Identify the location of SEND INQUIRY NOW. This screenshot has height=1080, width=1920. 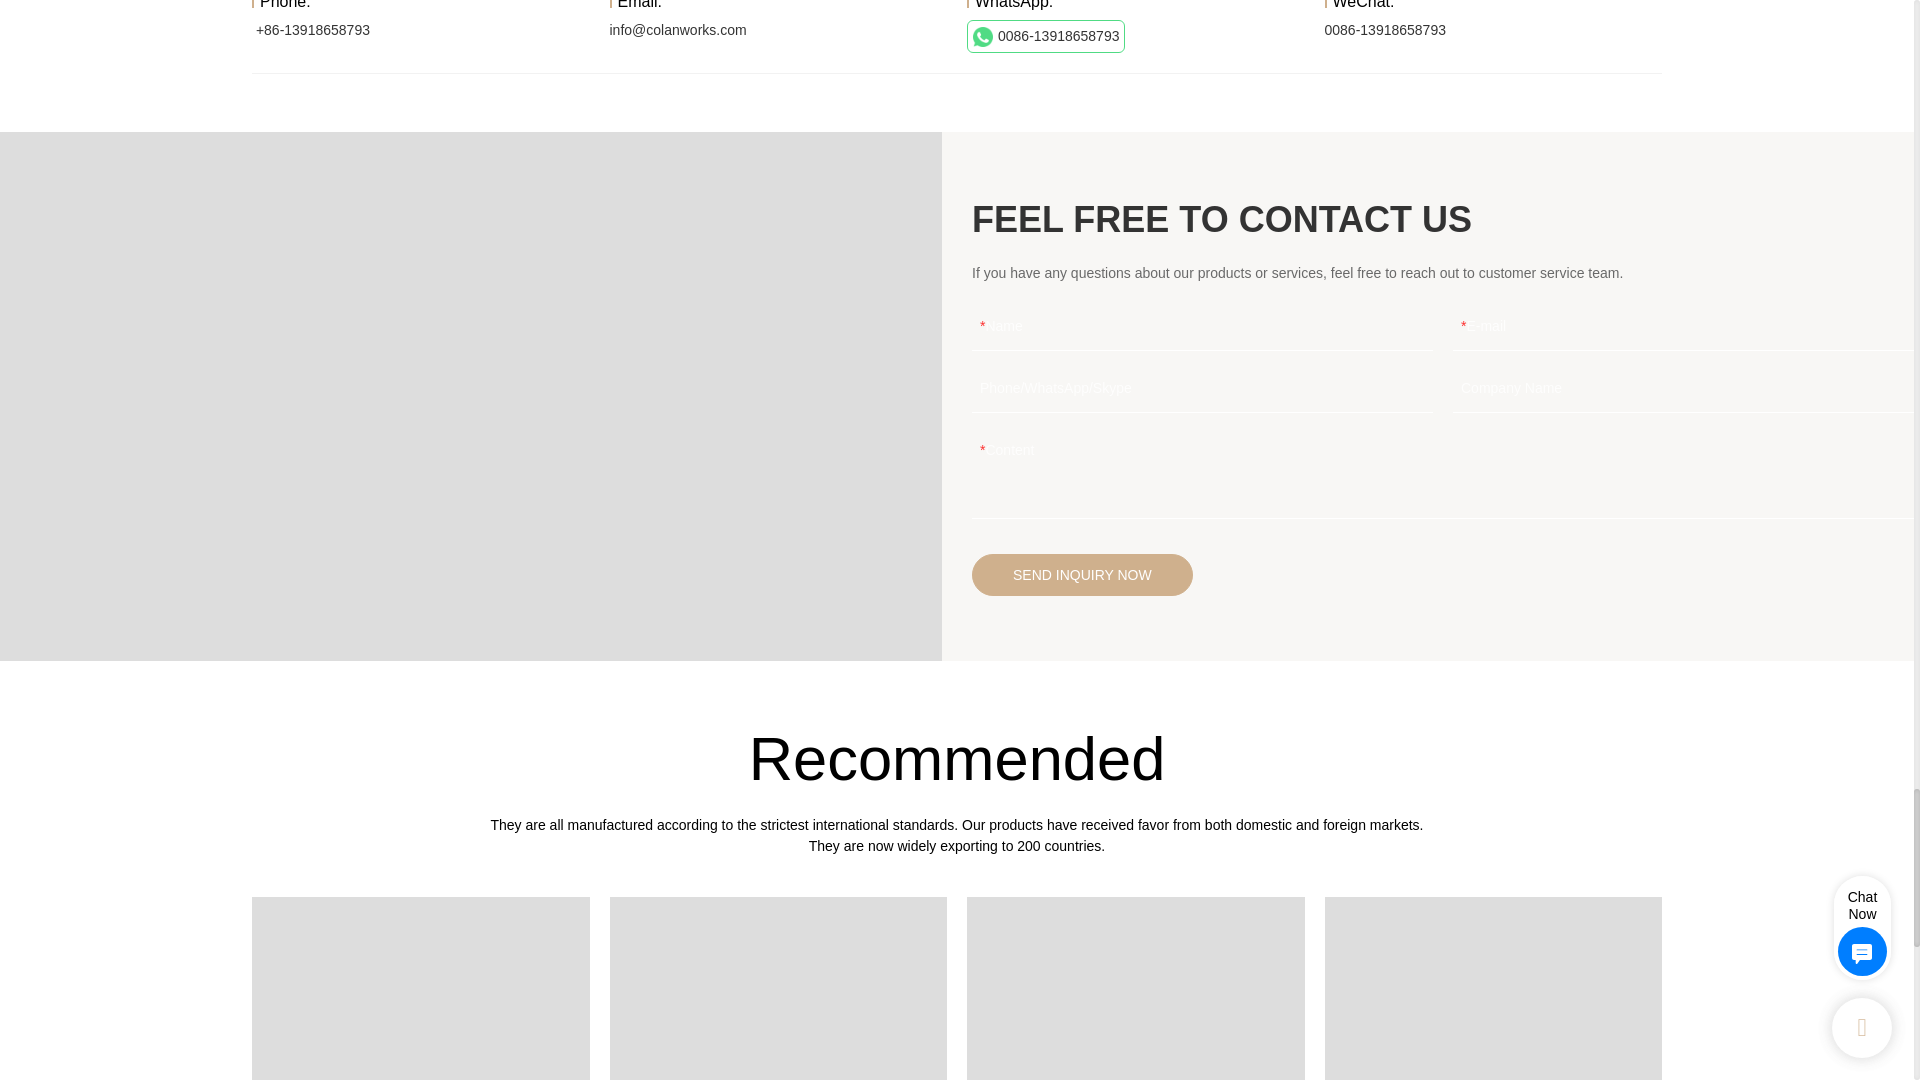
(1082, 575).